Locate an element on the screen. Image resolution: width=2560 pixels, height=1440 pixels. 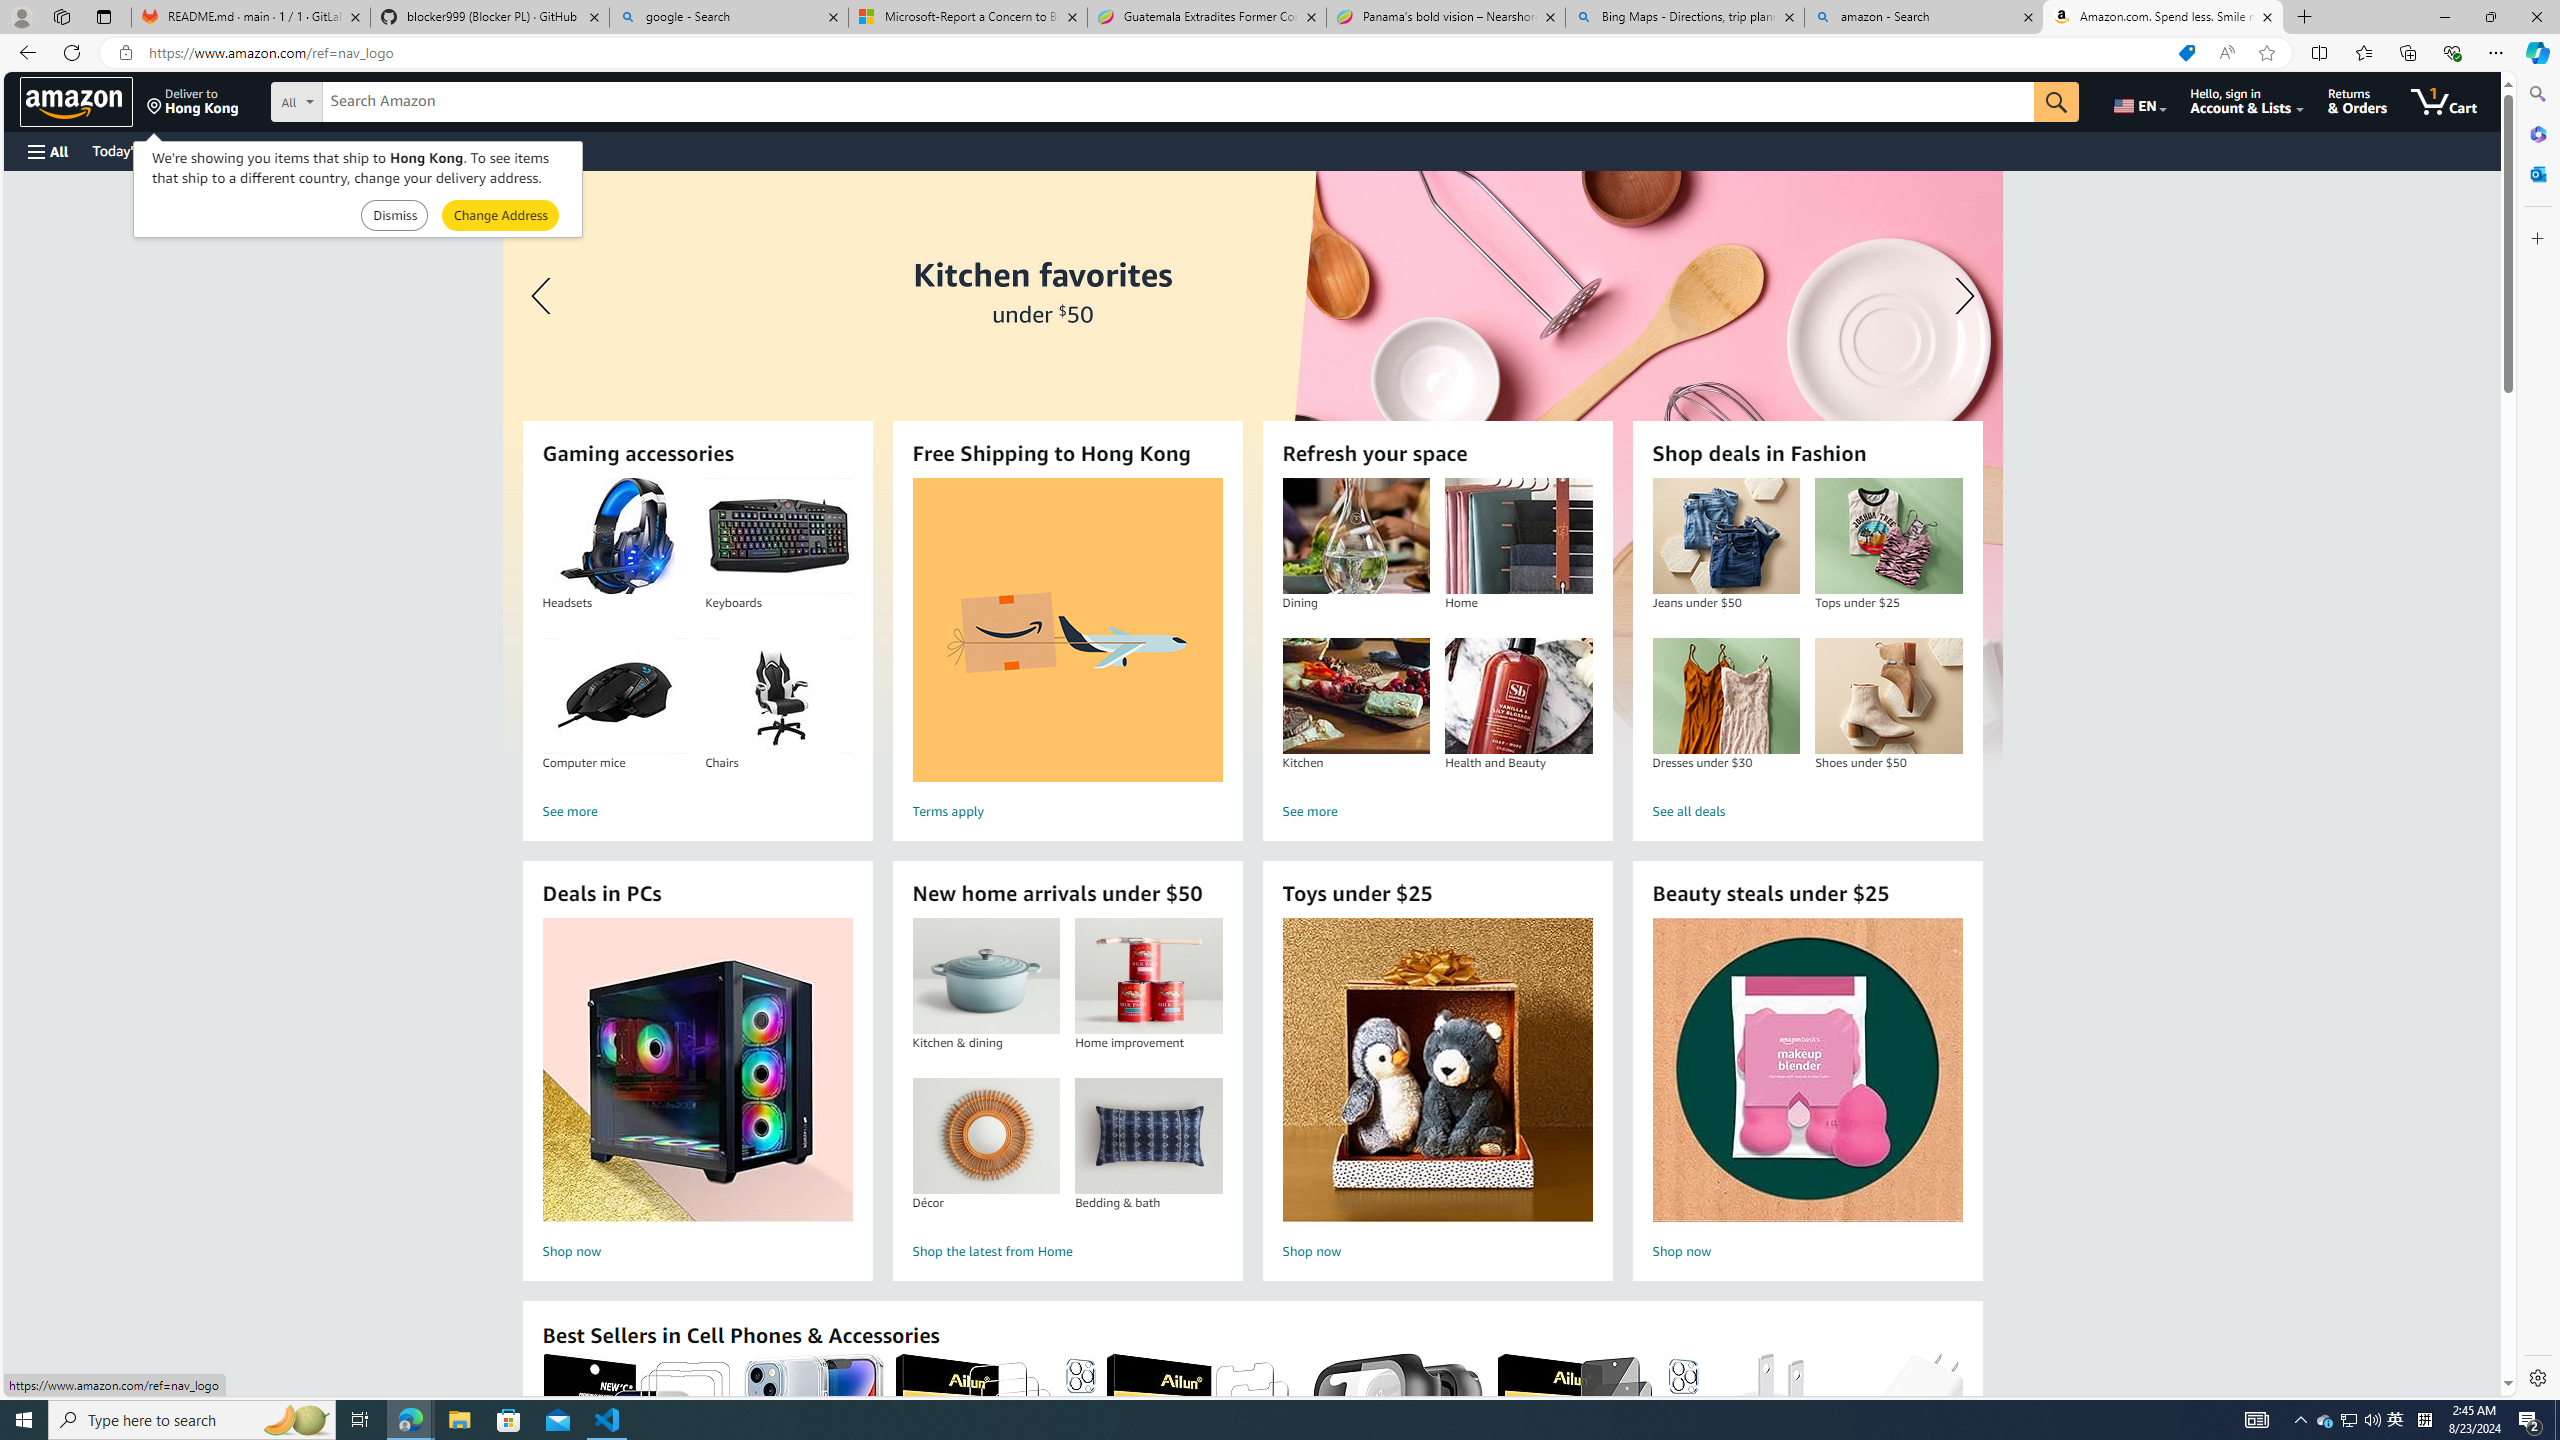
Toys under $25 Shop now is located at coordinates (1437, 1092).